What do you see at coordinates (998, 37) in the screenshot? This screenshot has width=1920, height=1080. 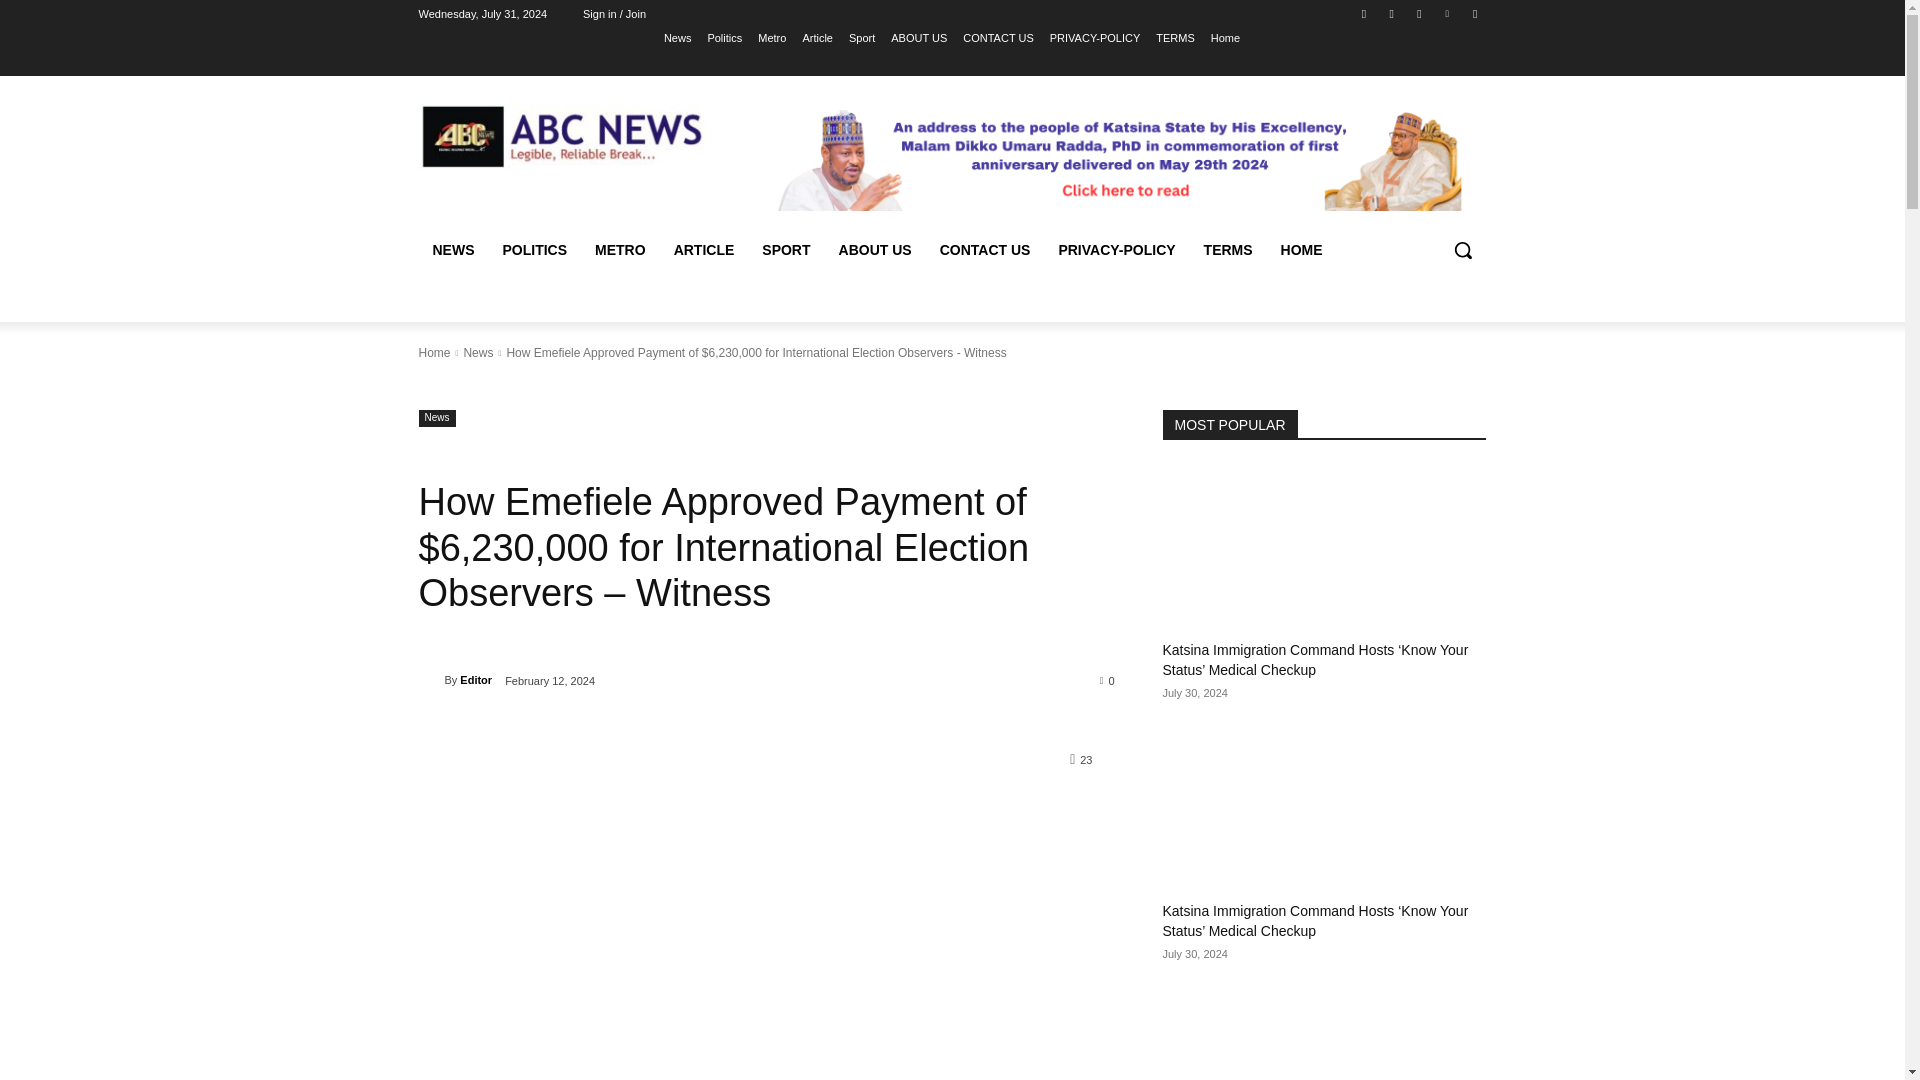 I see `CONTACT US` at bounding box center [998, 37].